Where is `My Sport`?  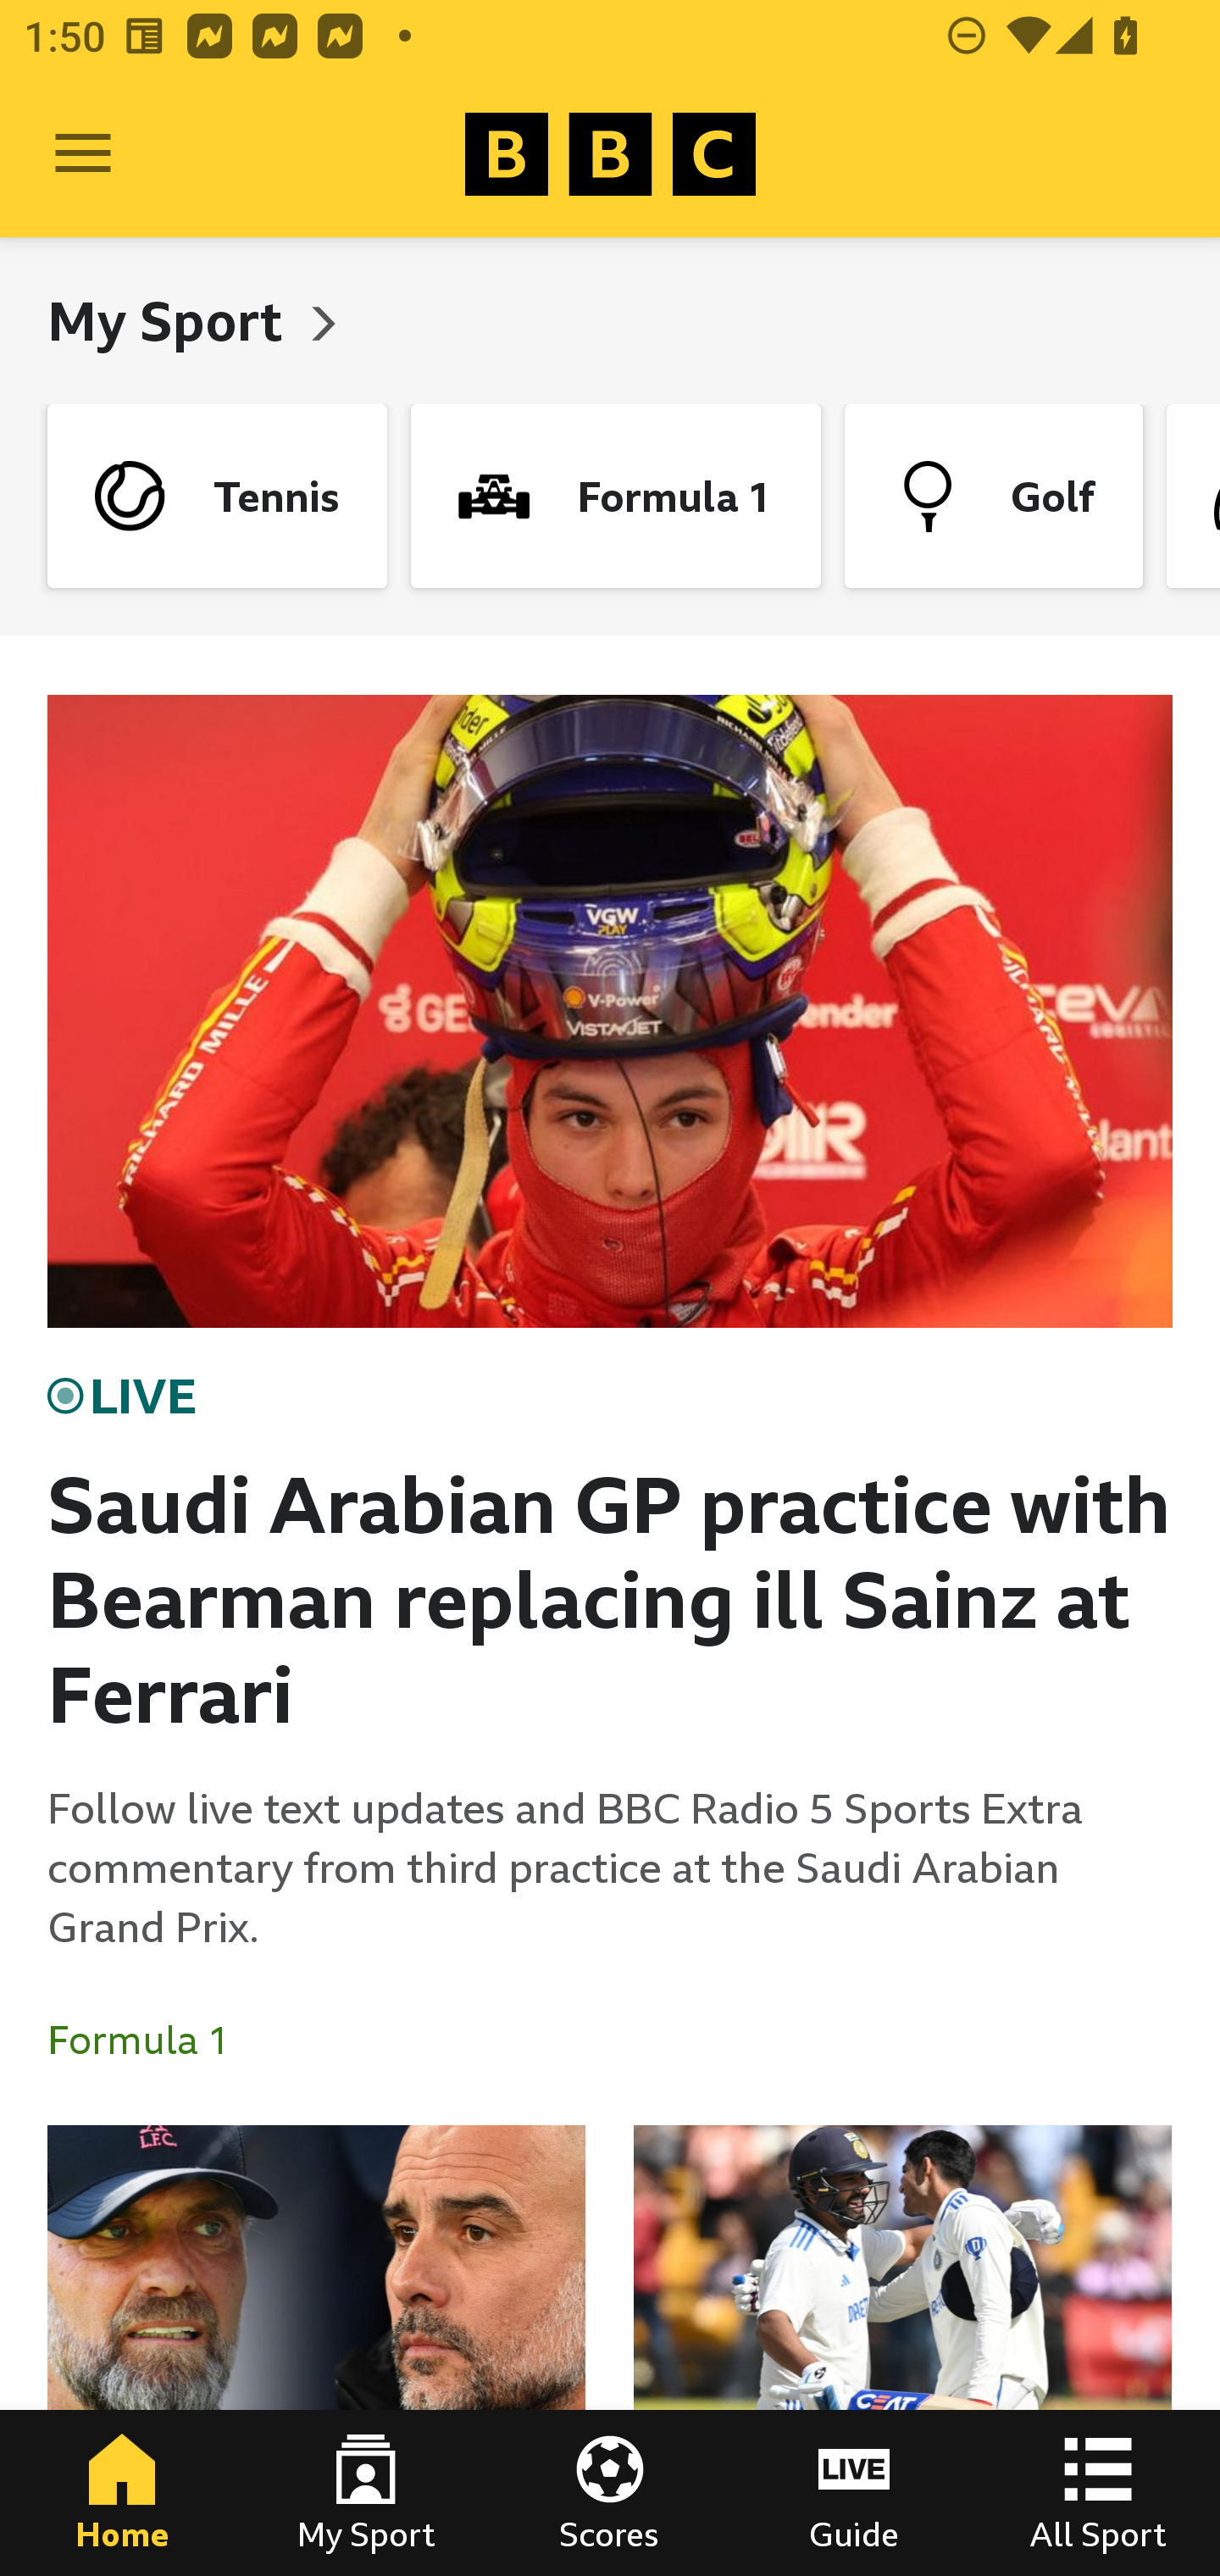 My Sport is located at coordinates (171, 320).